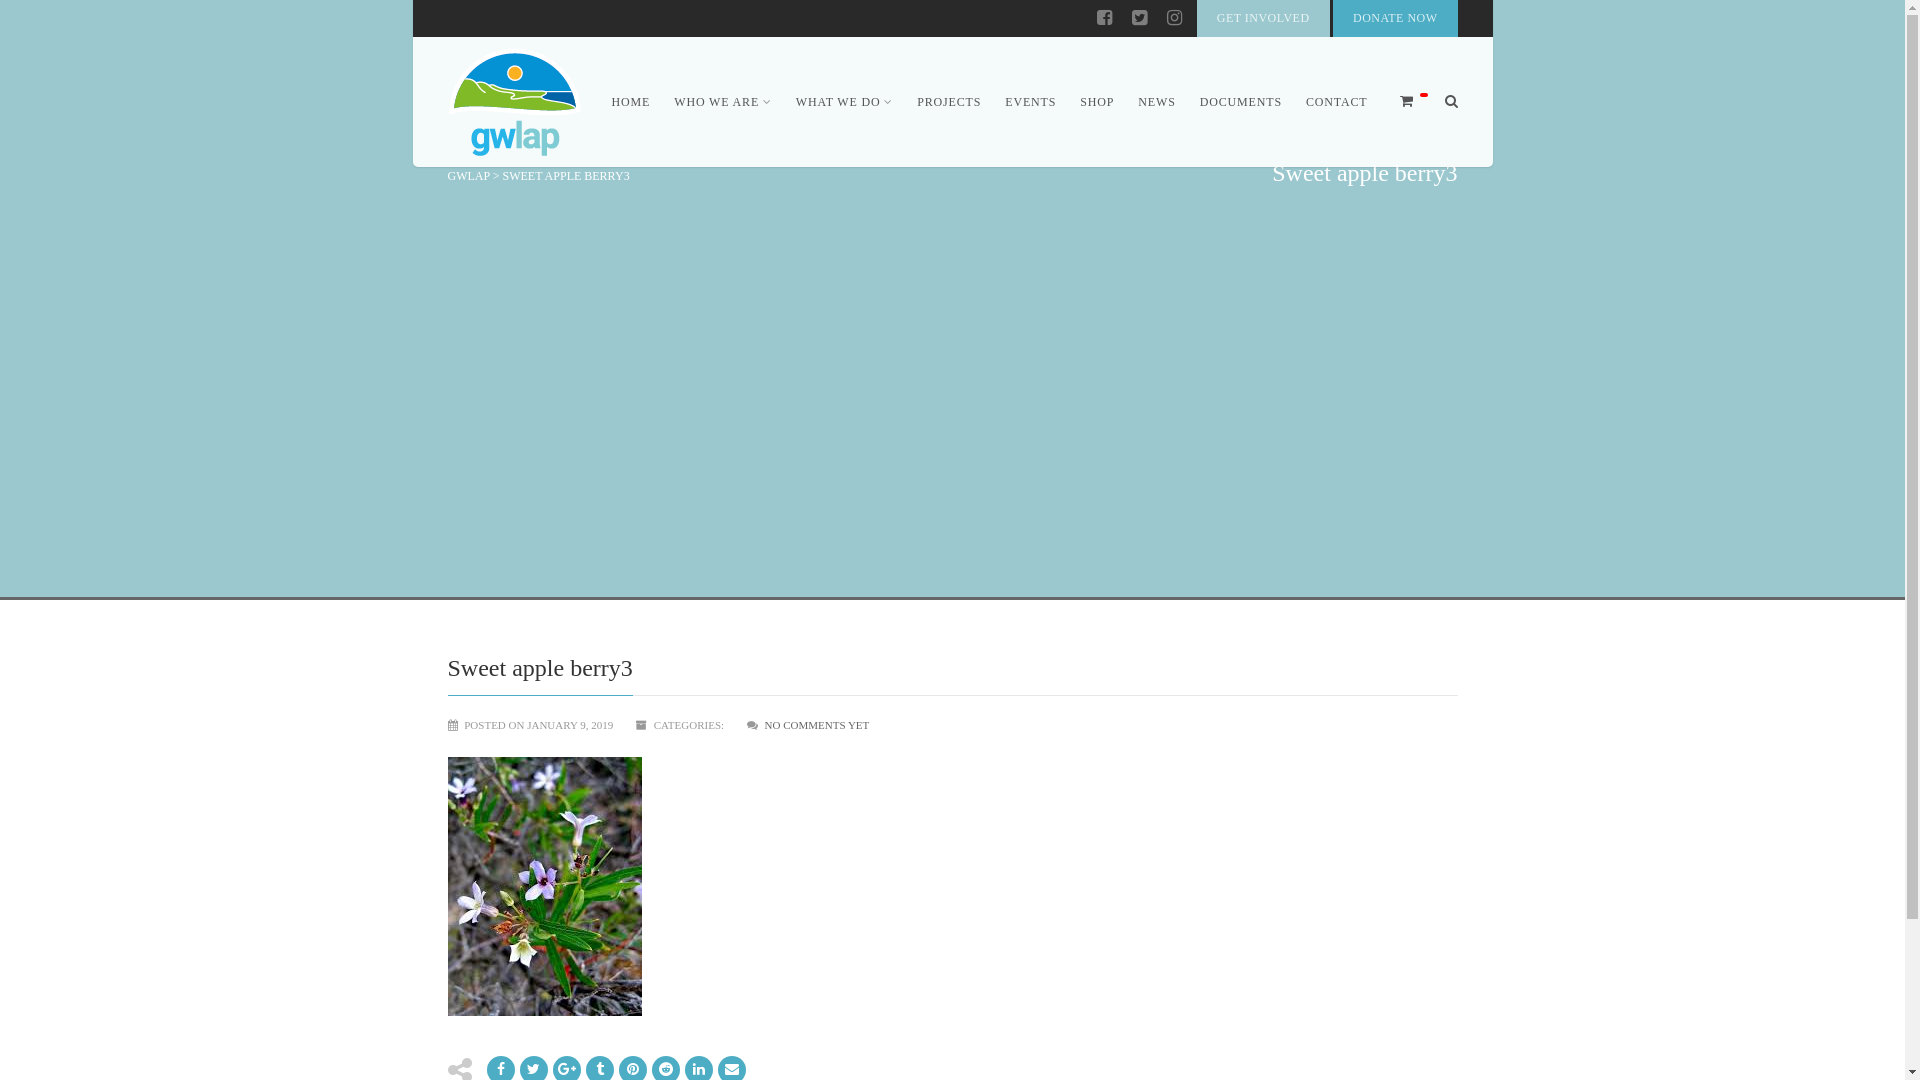 The height and width of the screenshot is (1080, 1920). What do you see at coordinates (1241, 102) in the screenshot?
I see `DOCUMENTS` at bounding box center [1241, 102].